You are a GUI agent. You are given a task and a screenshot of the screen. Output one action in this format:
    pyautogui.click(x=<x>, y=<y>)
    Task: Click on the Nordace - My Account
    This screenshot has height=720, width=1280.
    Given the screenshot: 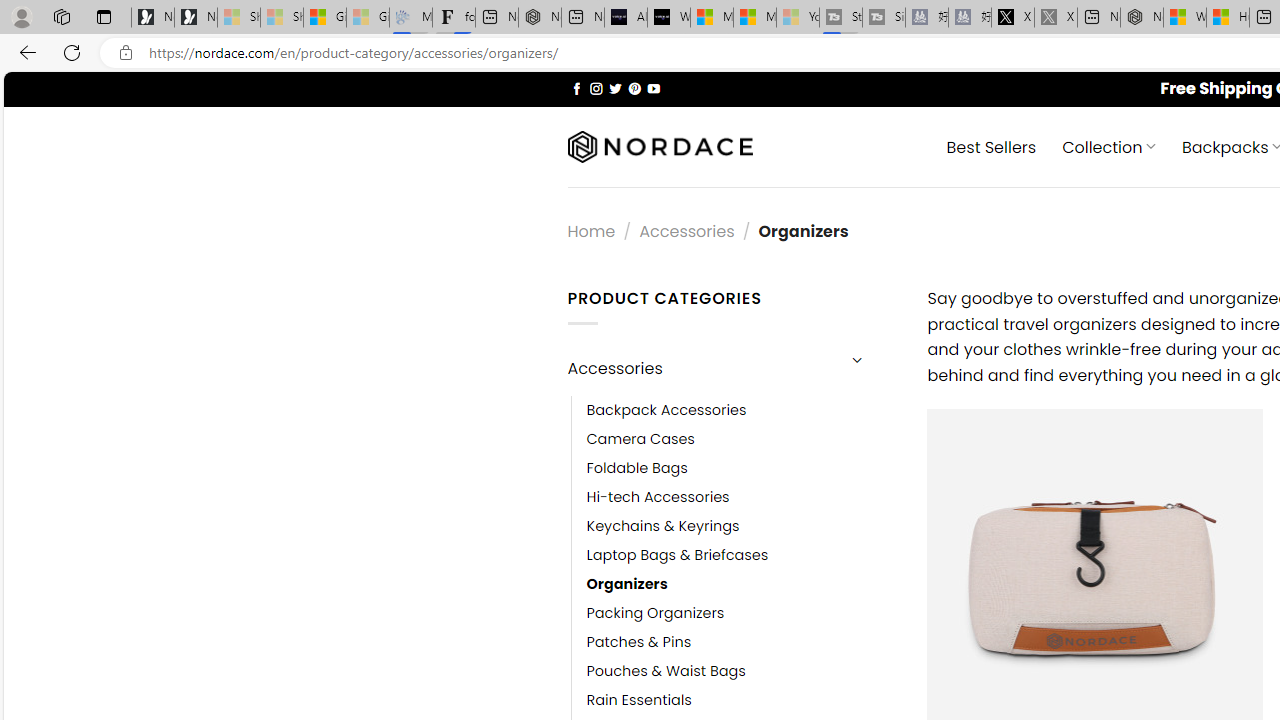 What is the action you would take?
    pyautogui.click(x=1142, y=18)
    